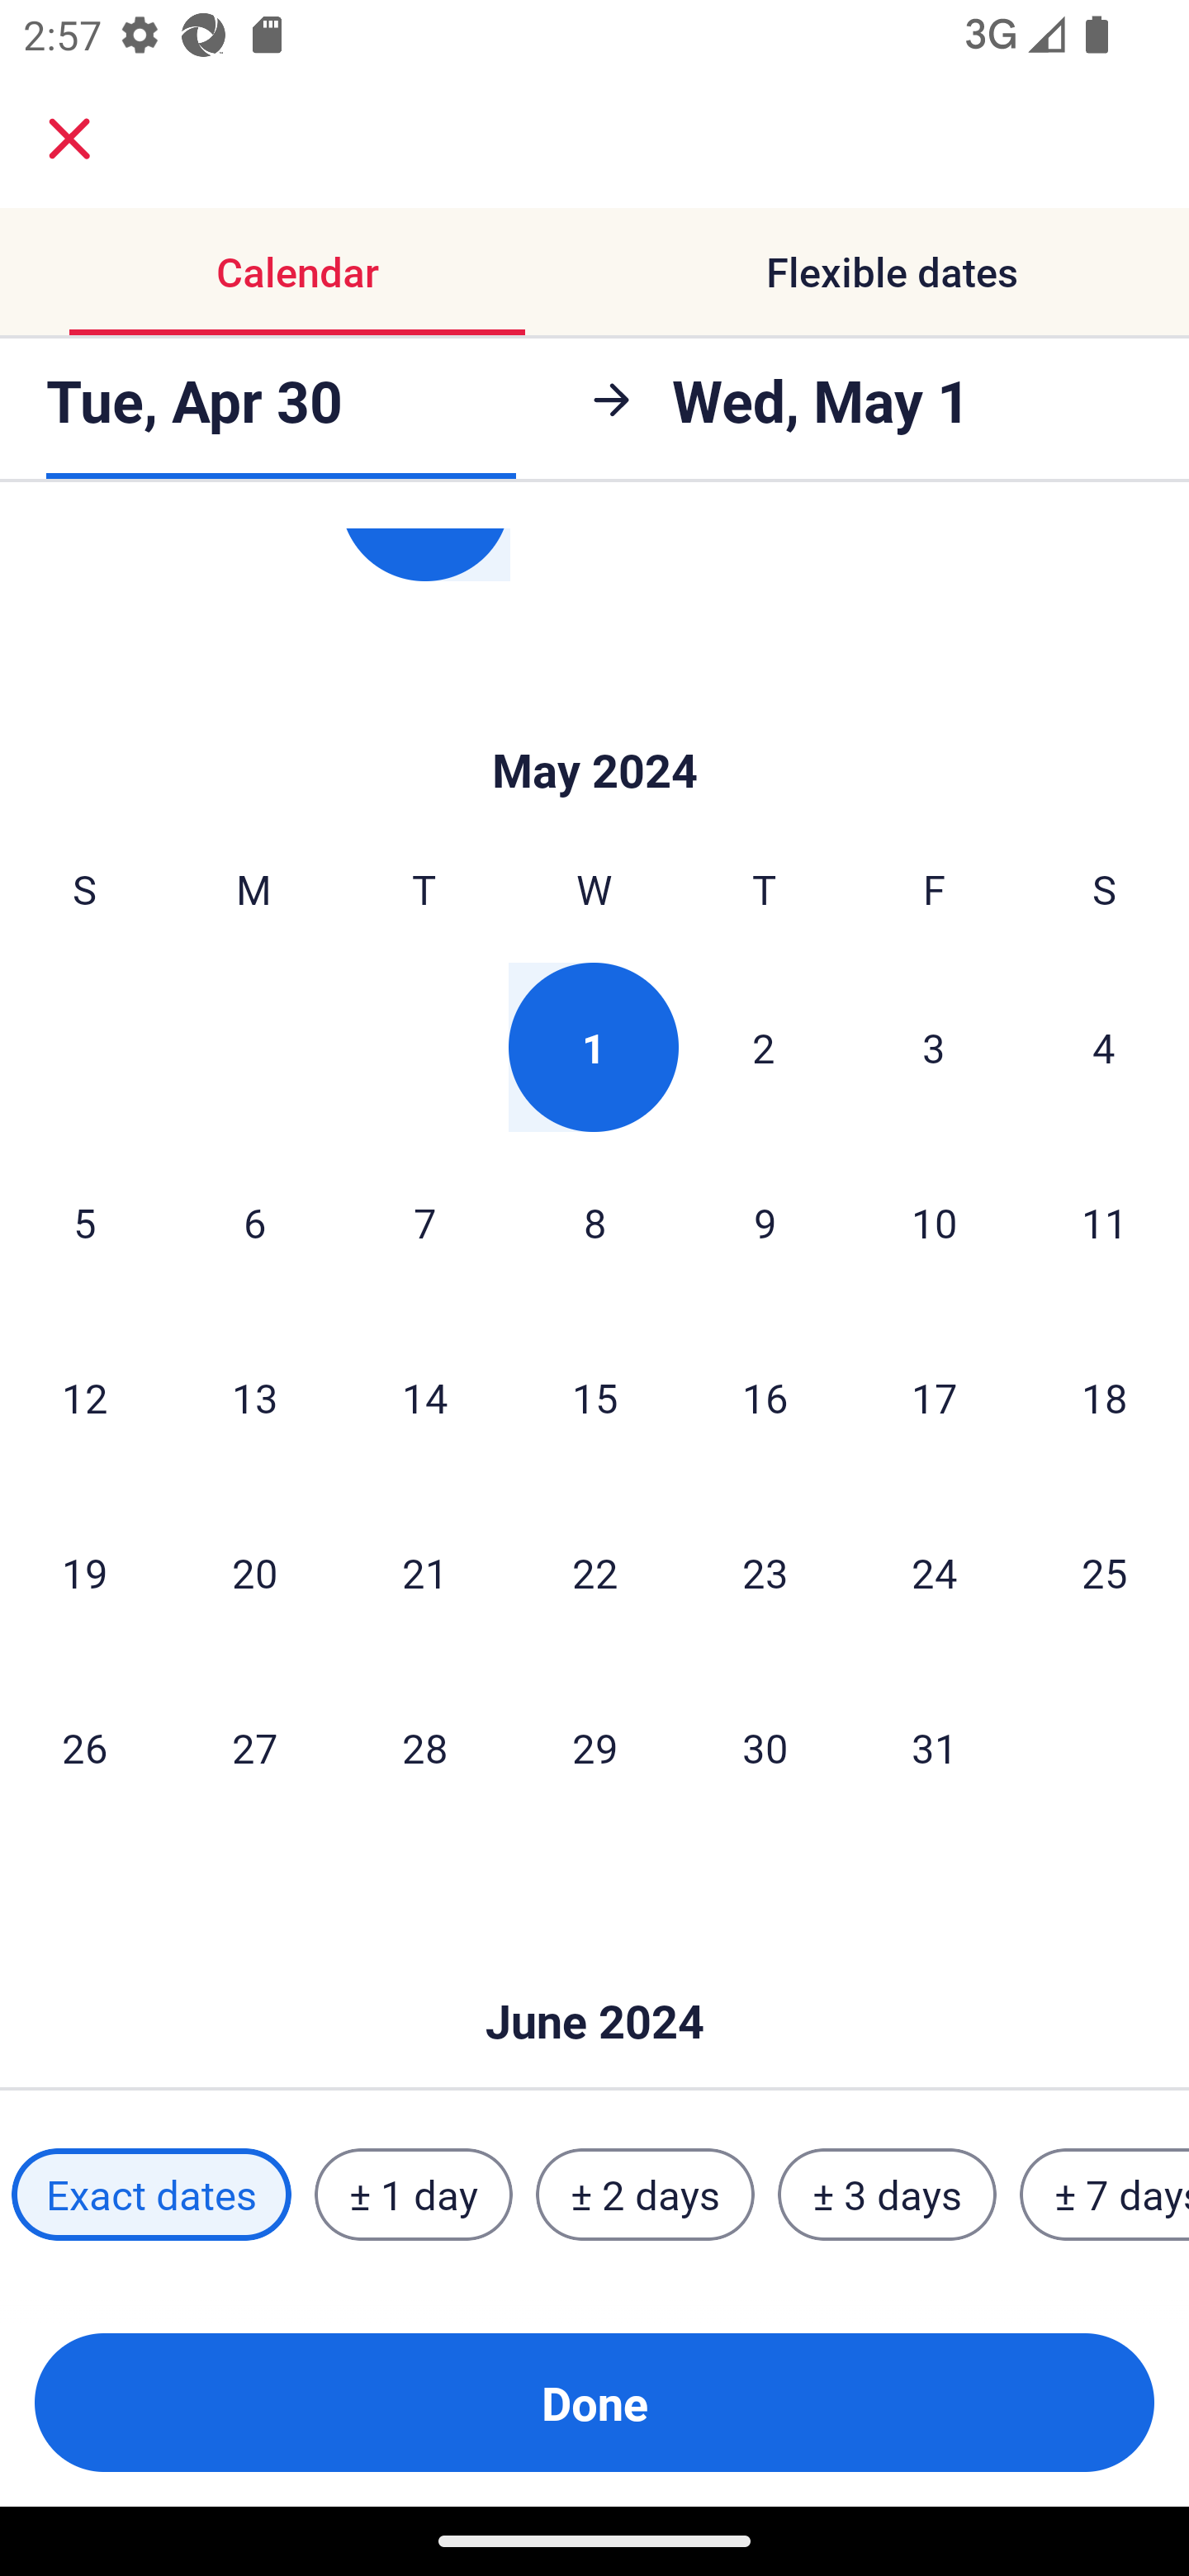  Describe the element at coordinates (84, 1397) in the screenshot. I see `12 Sunday, May 12, 2024` at that location.